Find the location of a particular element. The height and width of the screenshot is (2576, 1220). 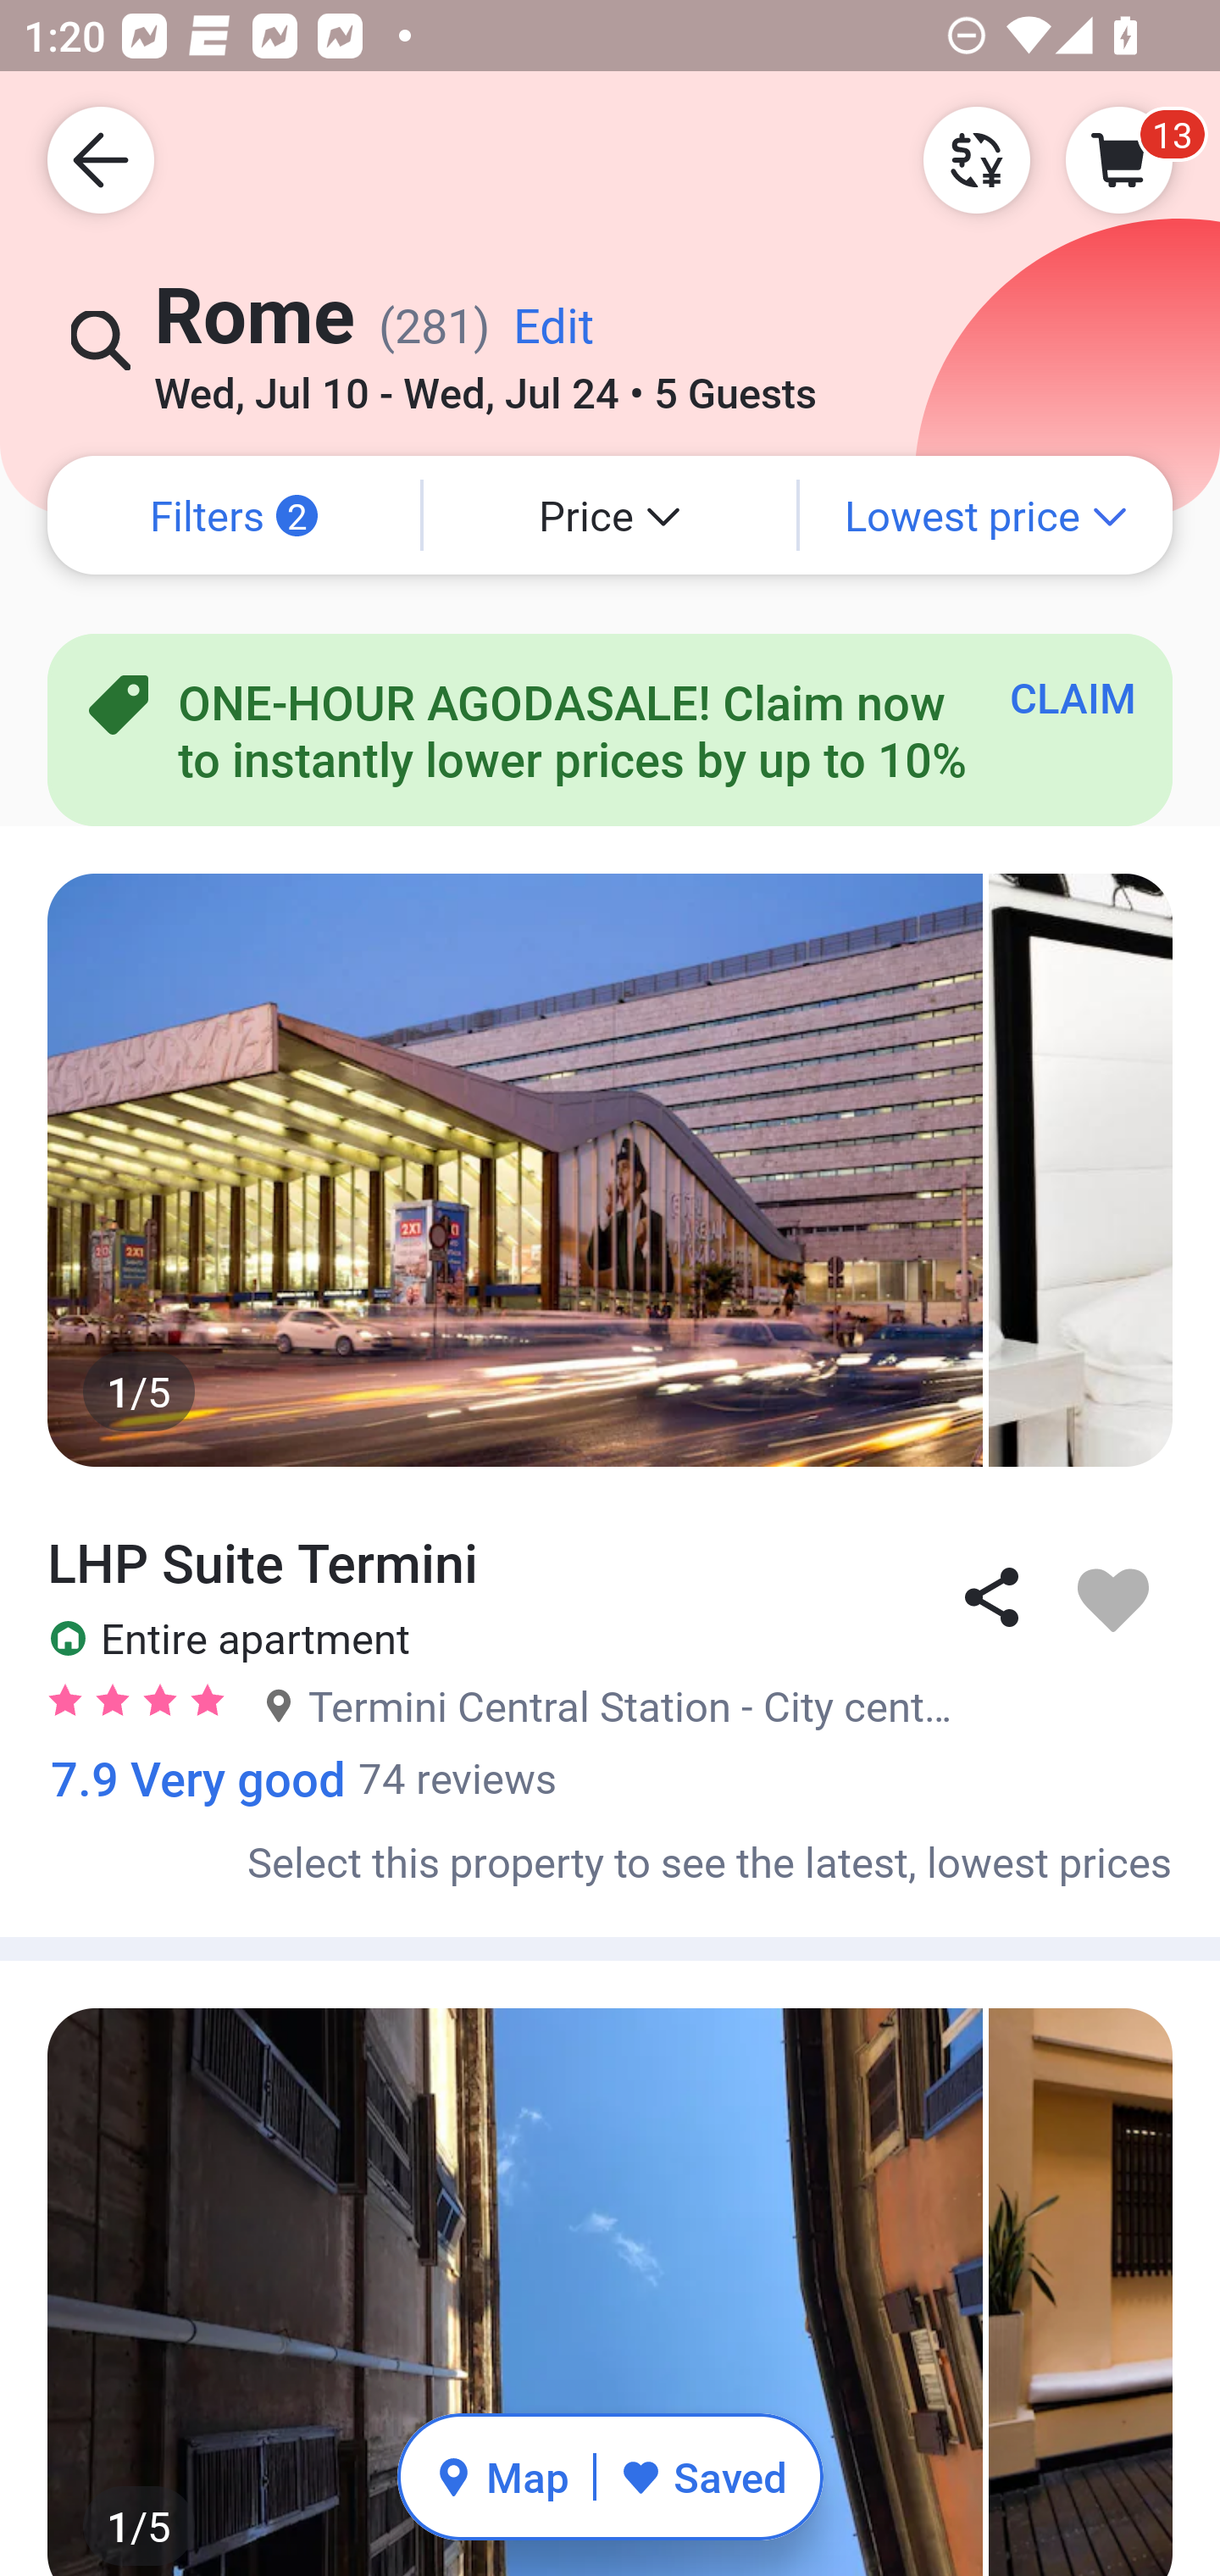

Saved is located at coordinates (703, 2476).